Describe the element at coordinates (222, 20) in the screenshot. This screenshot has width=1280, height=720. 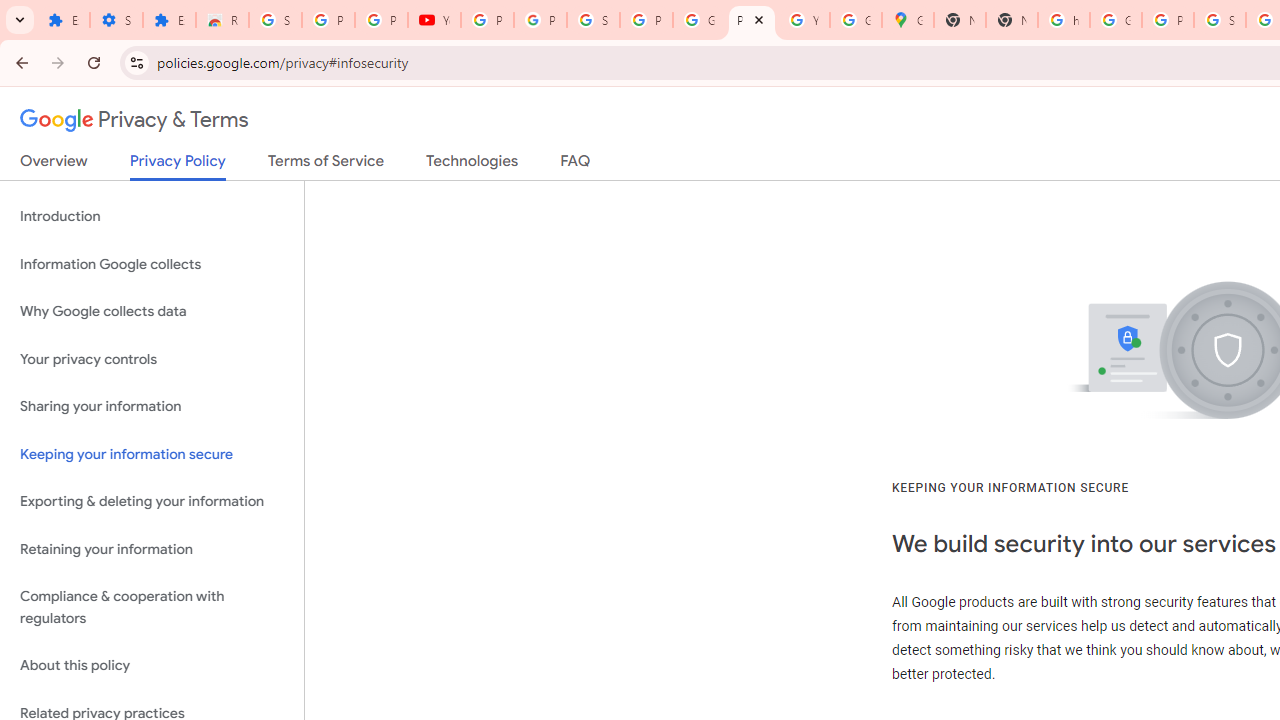
I see `Reviews: Helix Fruit Jump Arcade Game` at that location.